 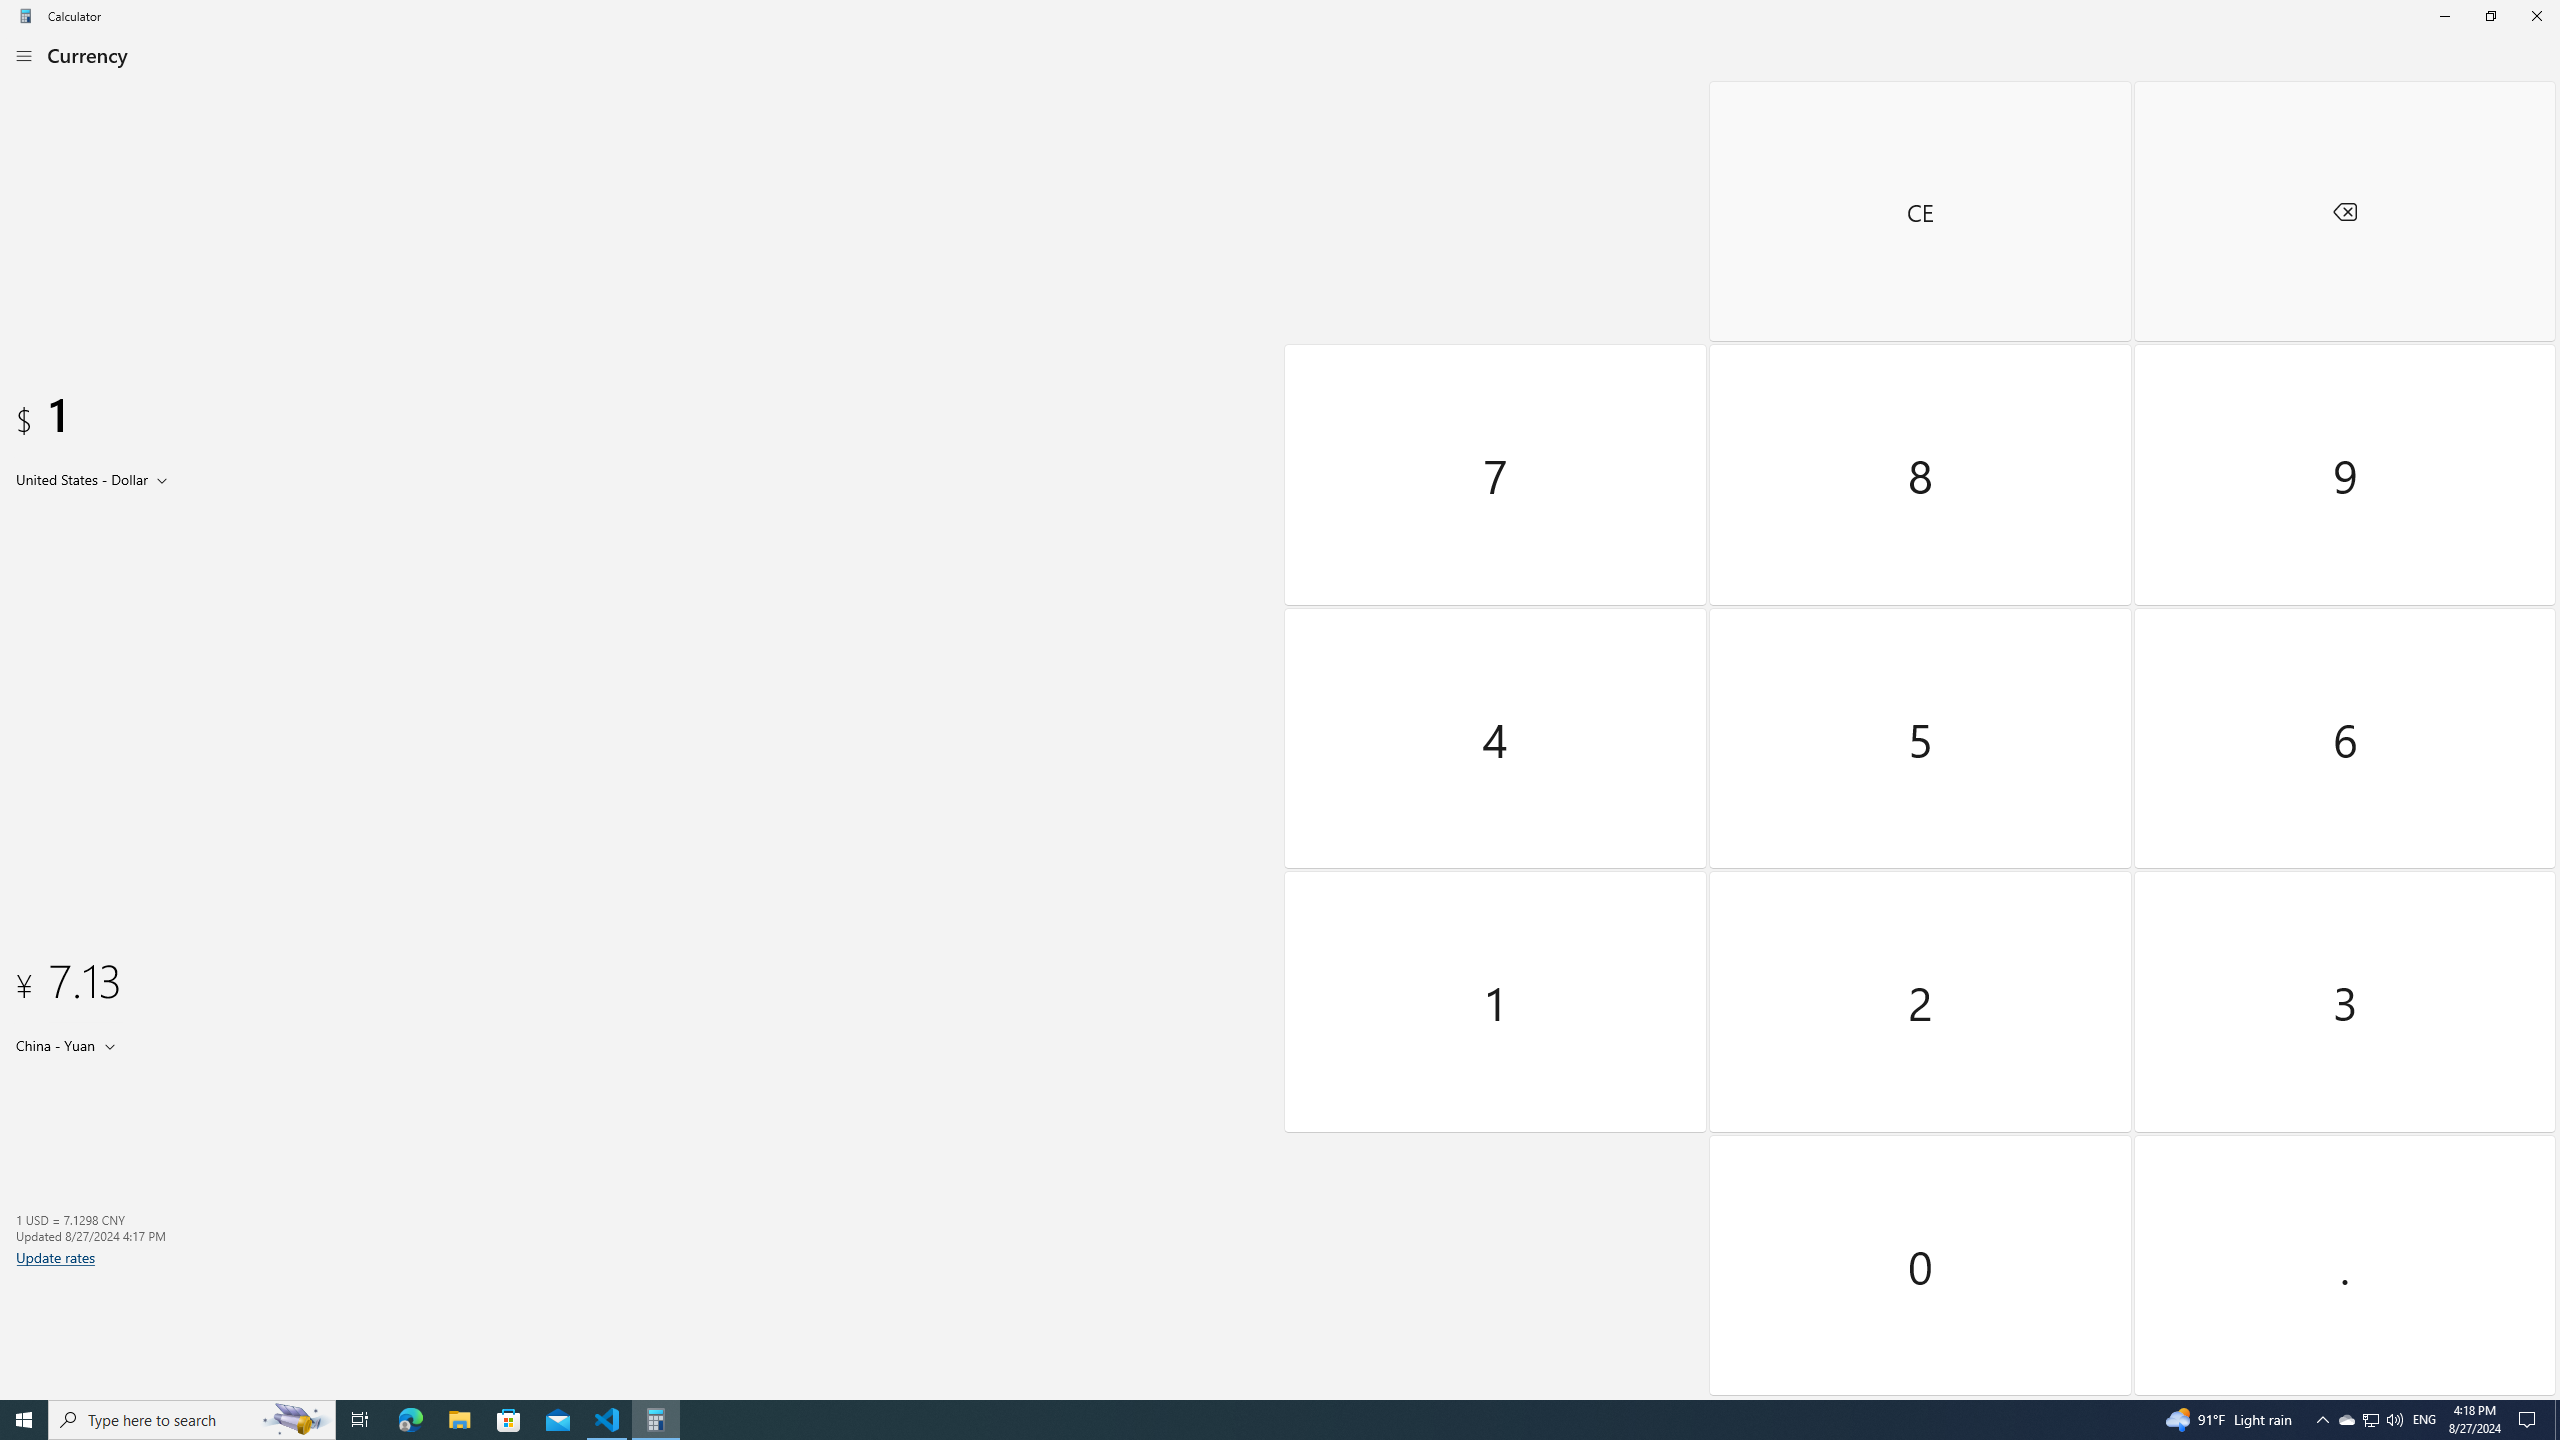 I want to click on Close Calculator, so click(x=2536, y=16).